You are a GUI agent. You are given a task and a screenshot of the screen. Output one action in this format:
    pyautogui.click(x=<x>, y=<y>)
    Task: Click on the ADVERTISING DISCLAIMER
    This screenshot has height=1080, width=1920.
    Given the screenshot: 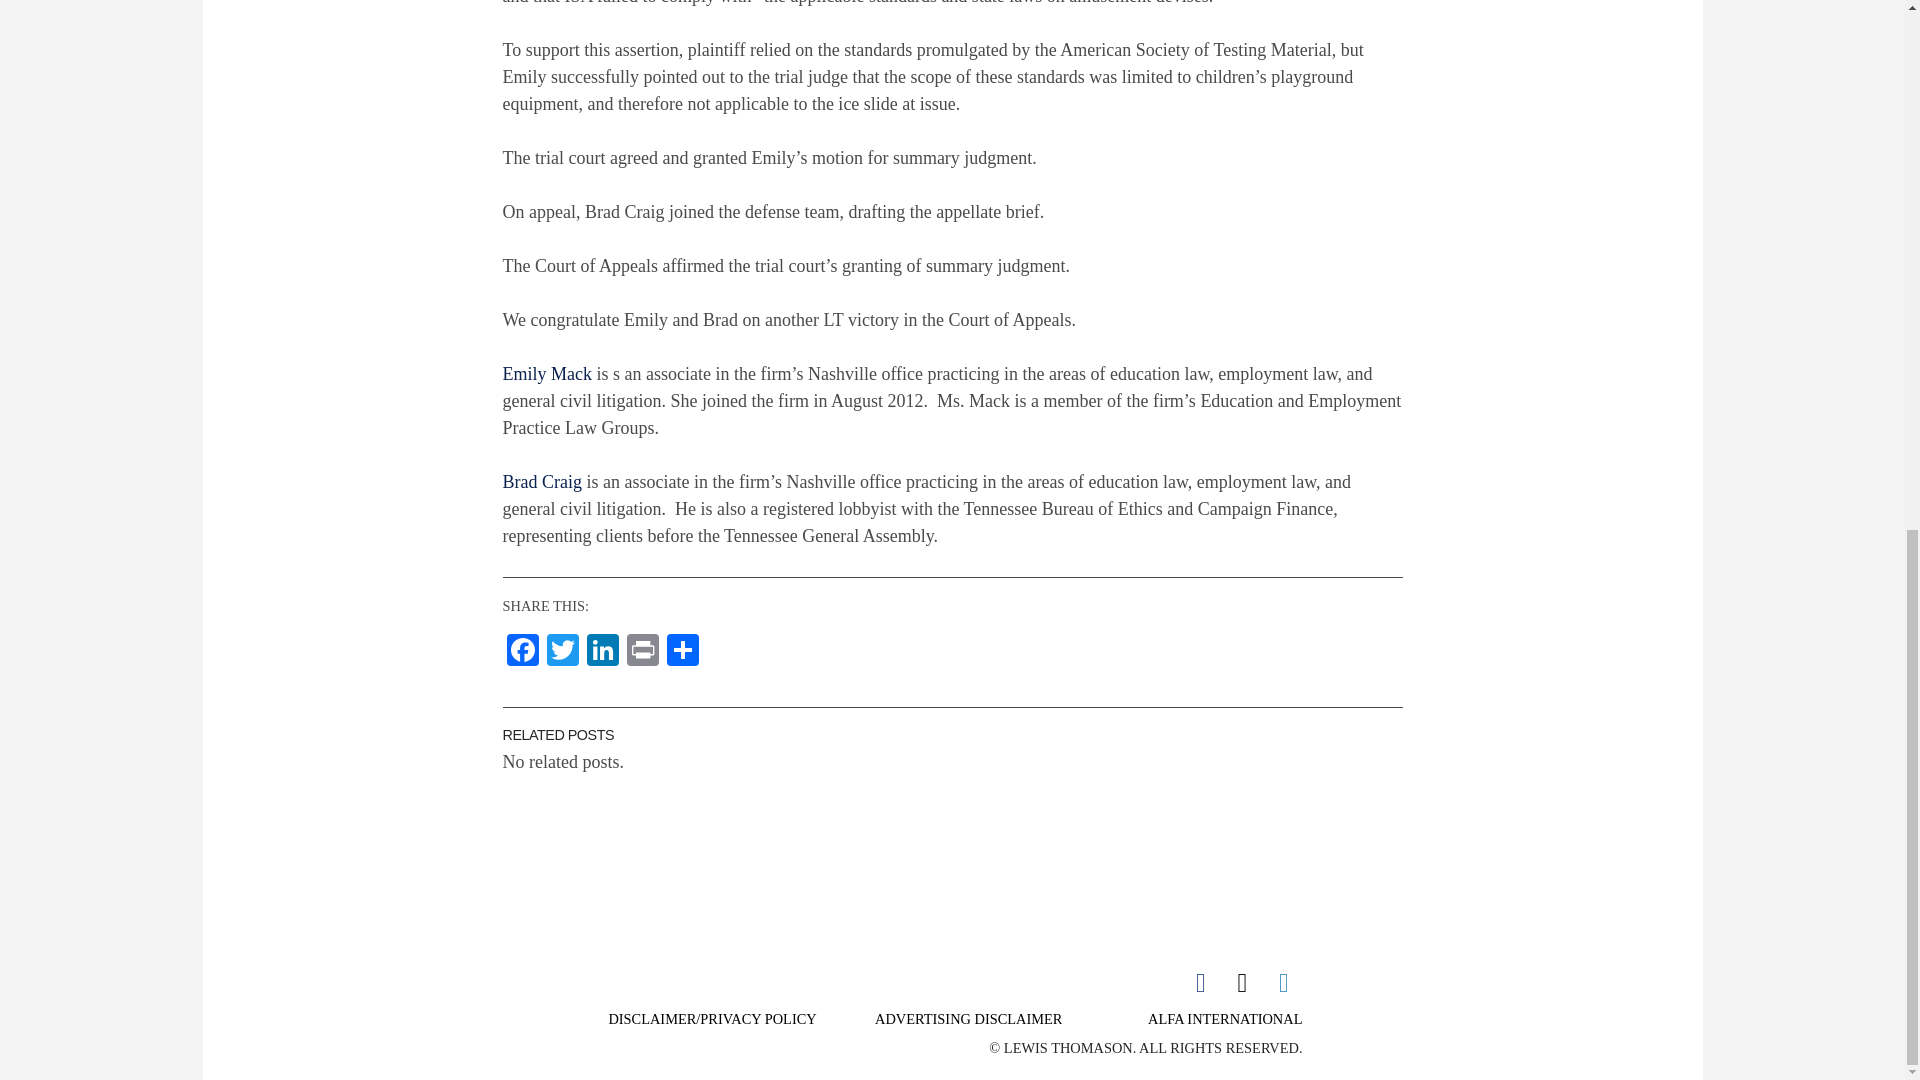 What is the action you would take?
    pyautogui.click(x=968, y=1018)
    